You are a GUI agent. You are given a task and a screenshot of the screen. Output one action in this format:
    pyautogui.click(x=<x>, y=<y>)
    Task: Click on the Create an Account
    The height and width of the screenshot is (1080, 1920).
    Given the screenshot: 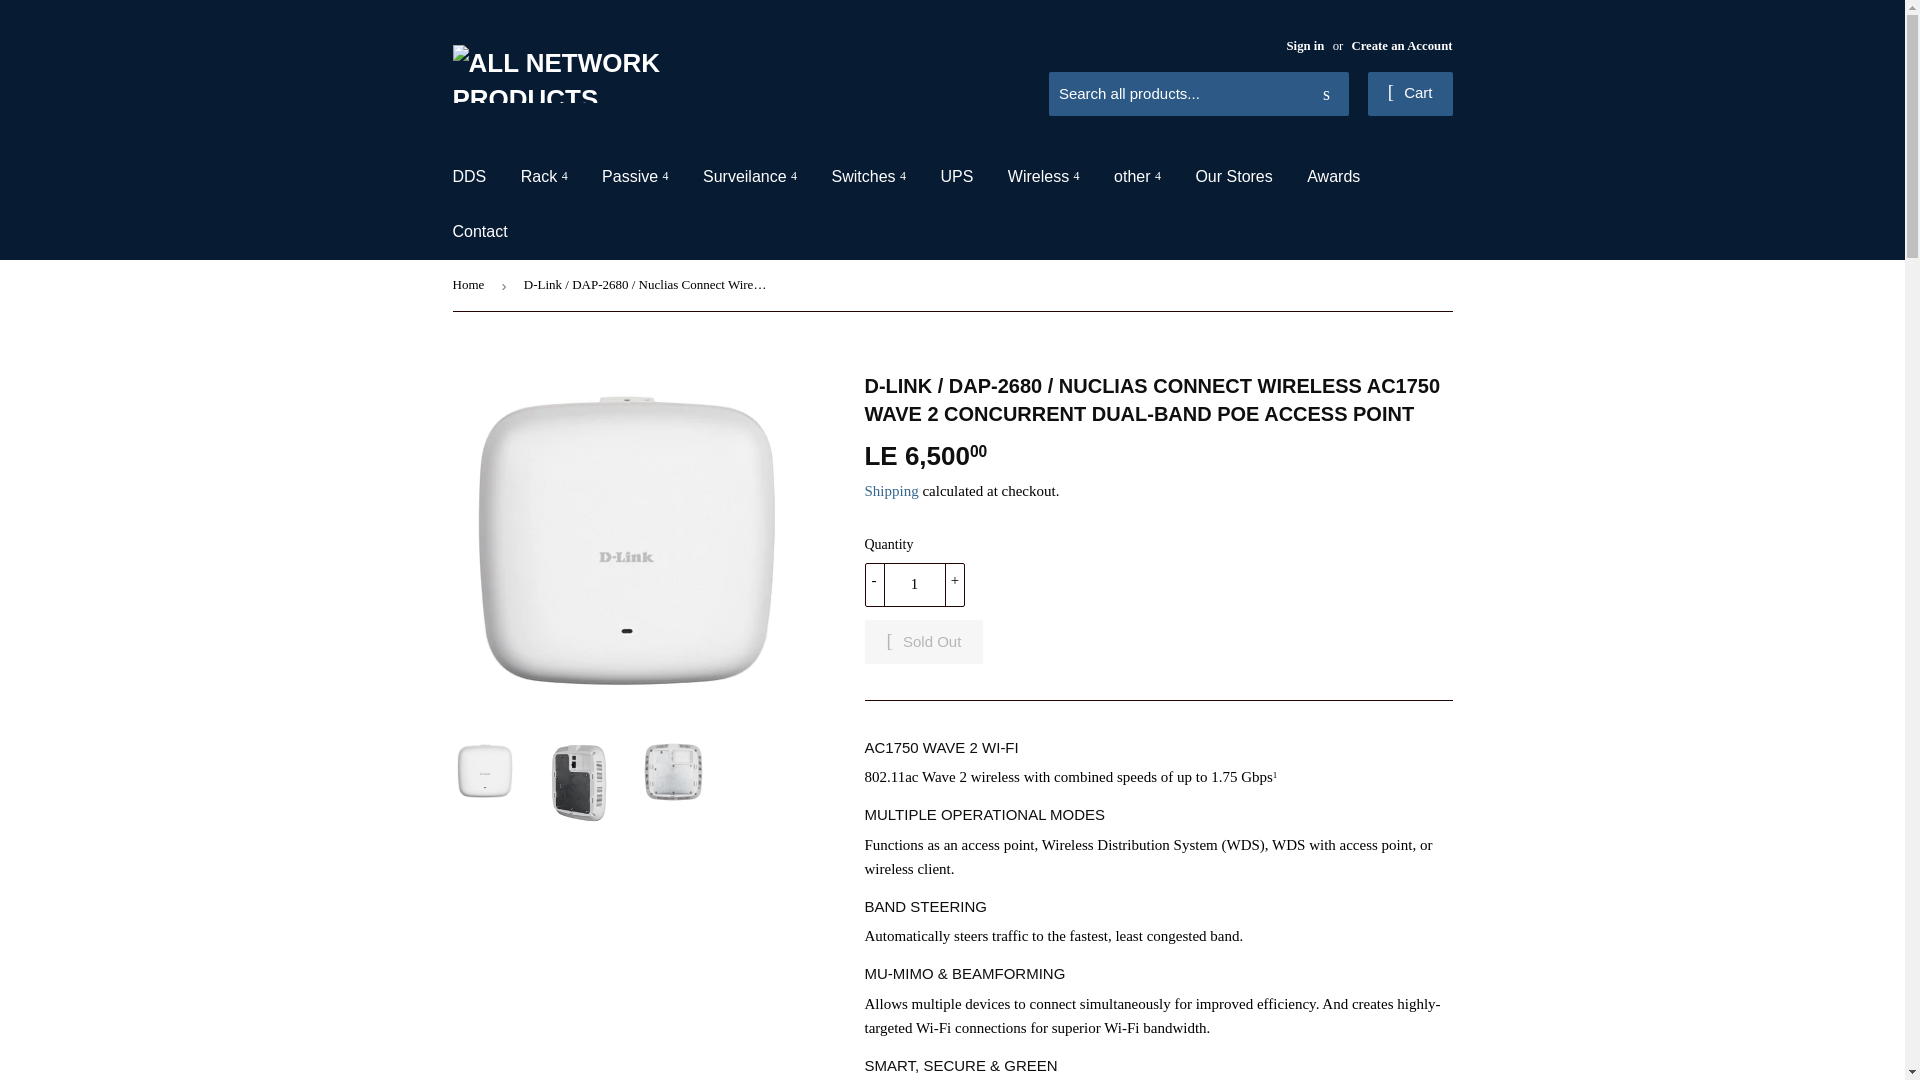 What is the action you would take?
    pyautogui.click(x=1401, y=45)
    